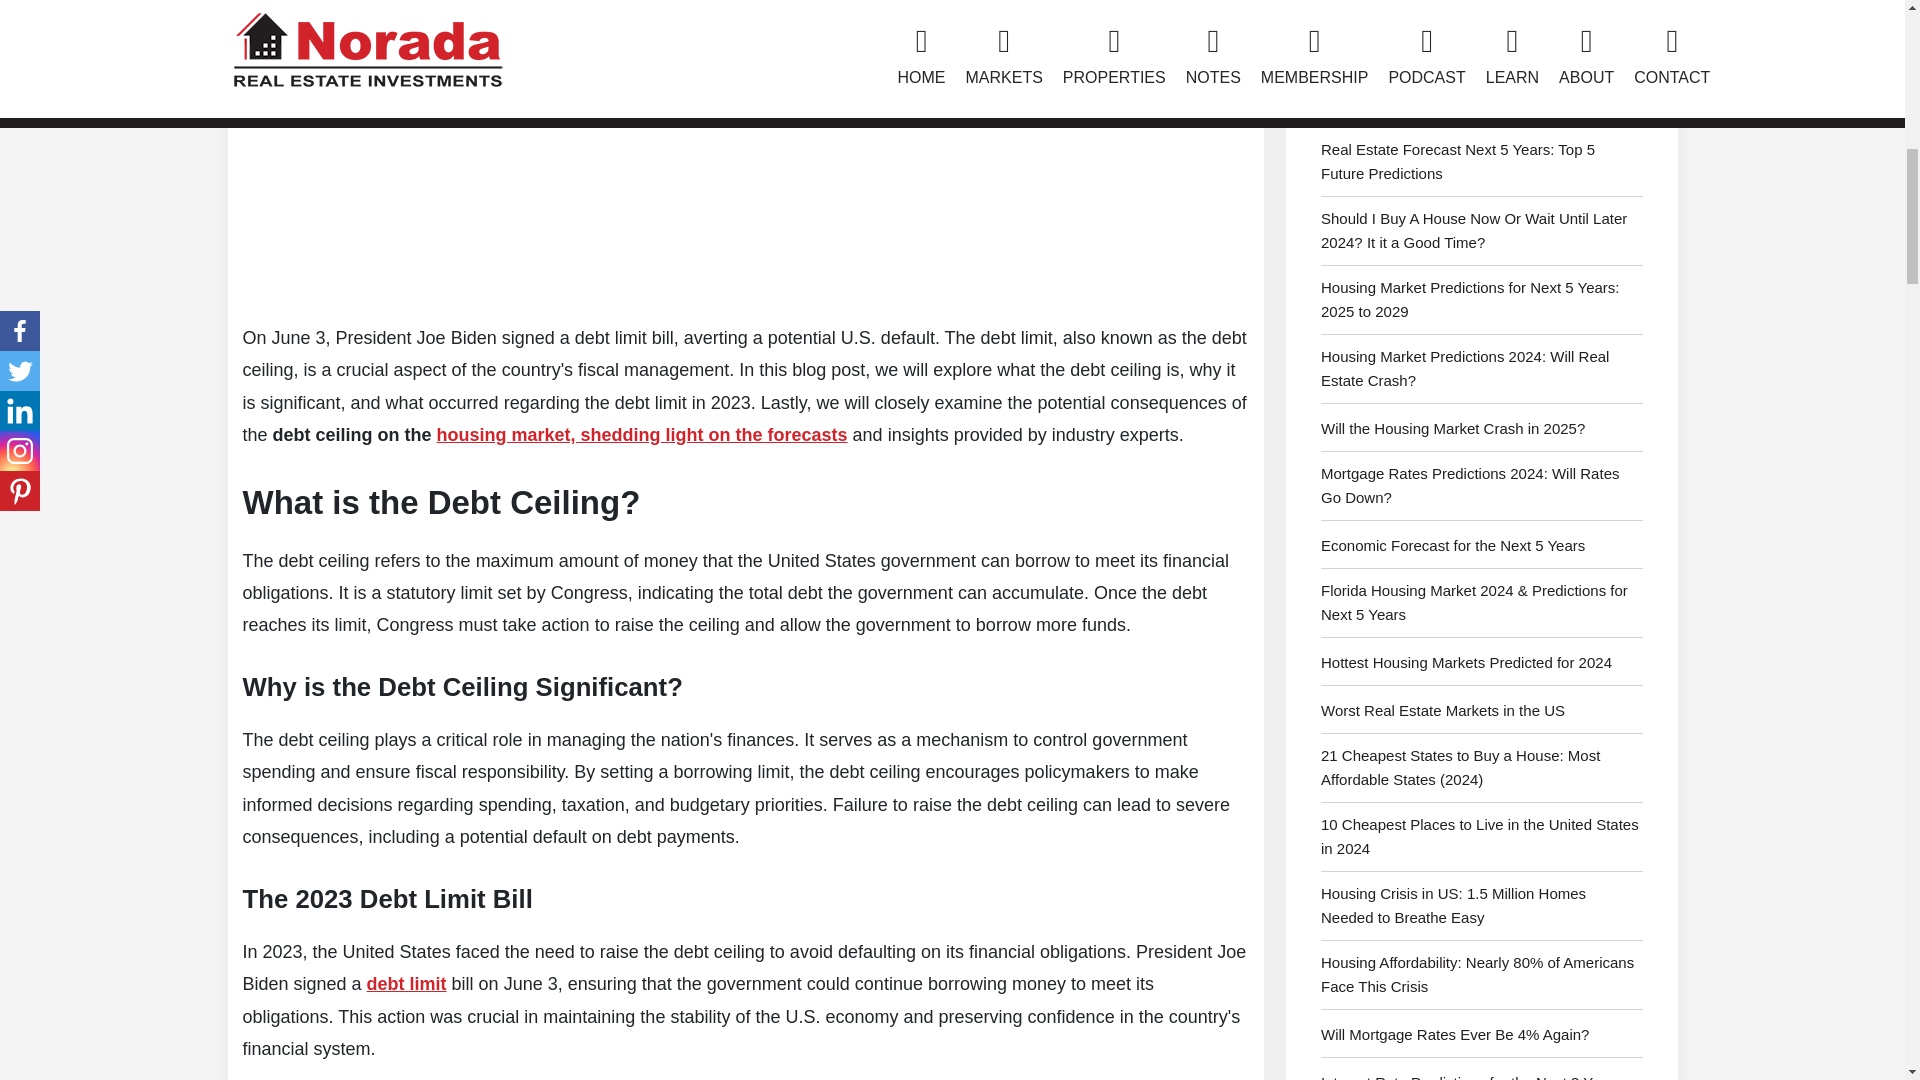 Image resolution: width=1920 pixels, height=1080 pixels. What do you see at coordinates (1482, 374) in the screenshot?
I see `Housing Market Predictions 2024: Will Real Estate Crash?` at bounding box center [1482, 374].